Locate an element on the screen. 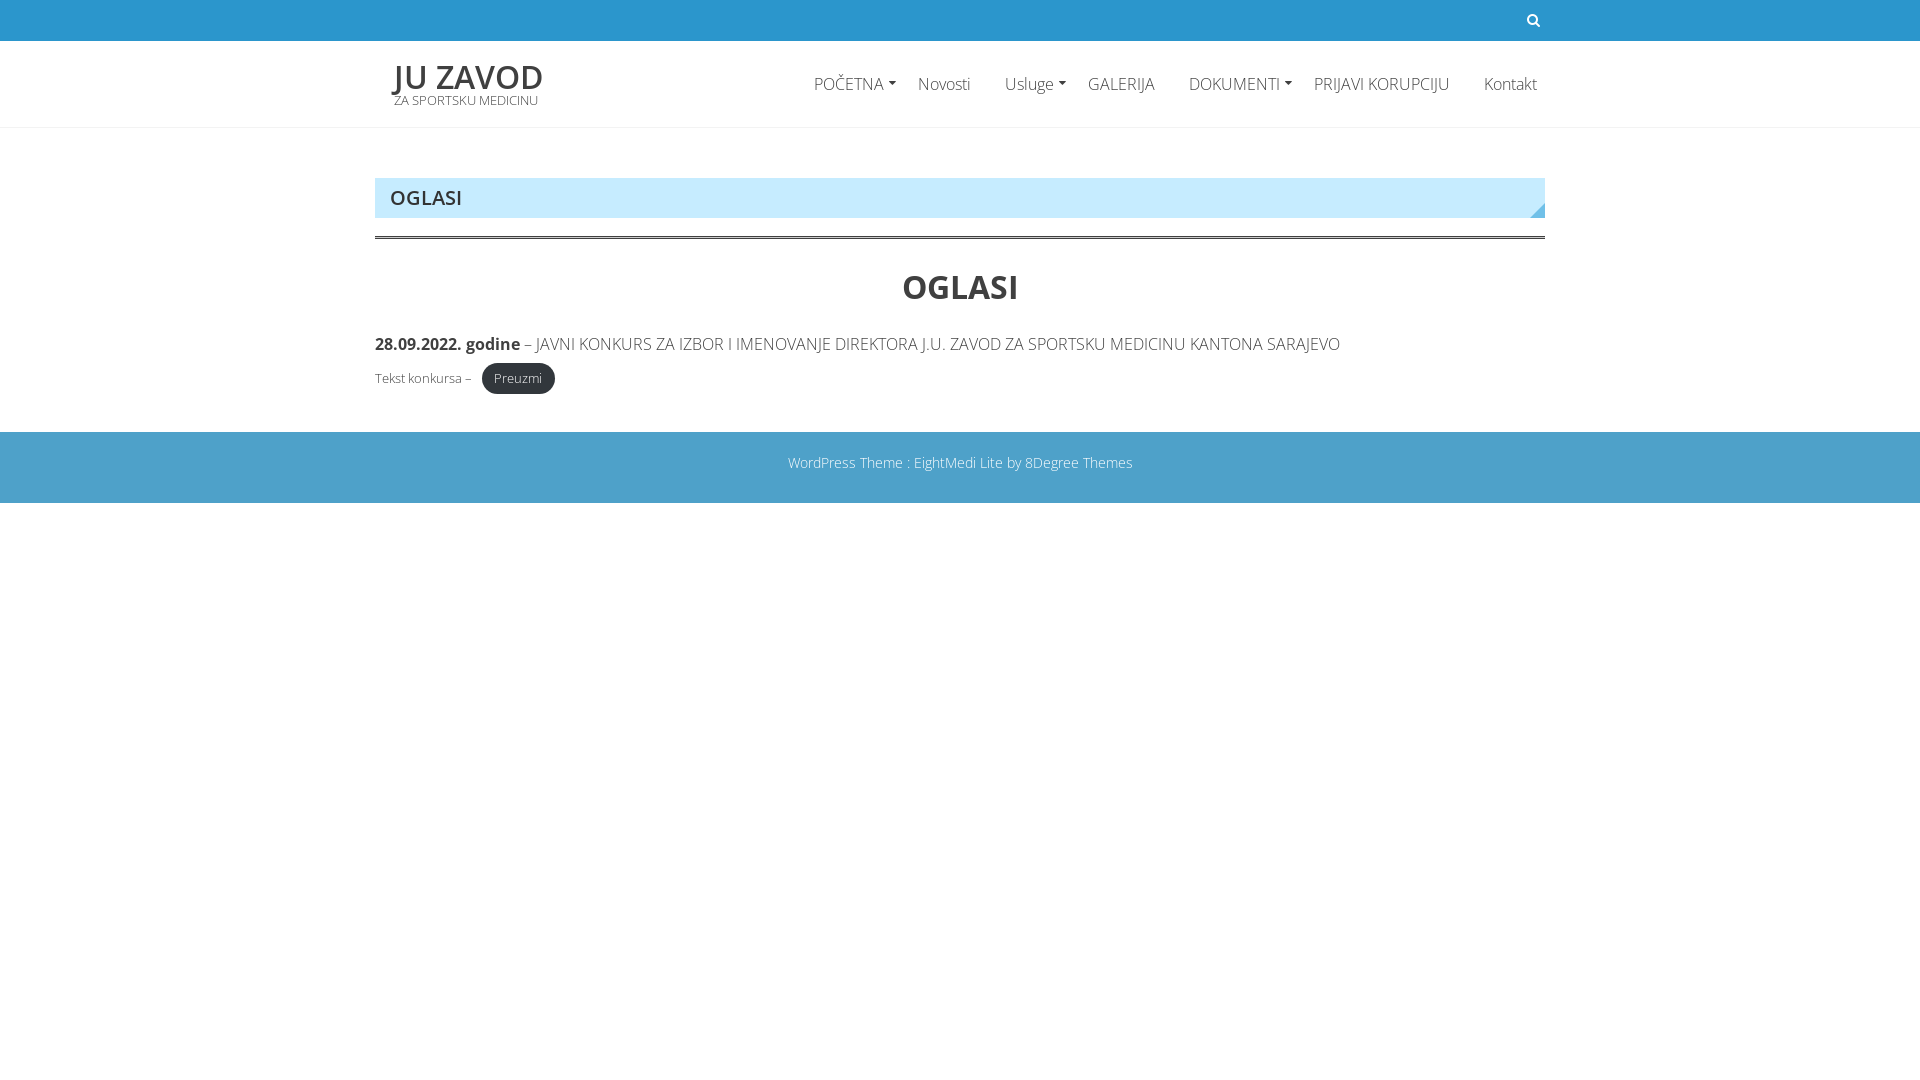  Kontakt is located at coordinates (1503, 84).